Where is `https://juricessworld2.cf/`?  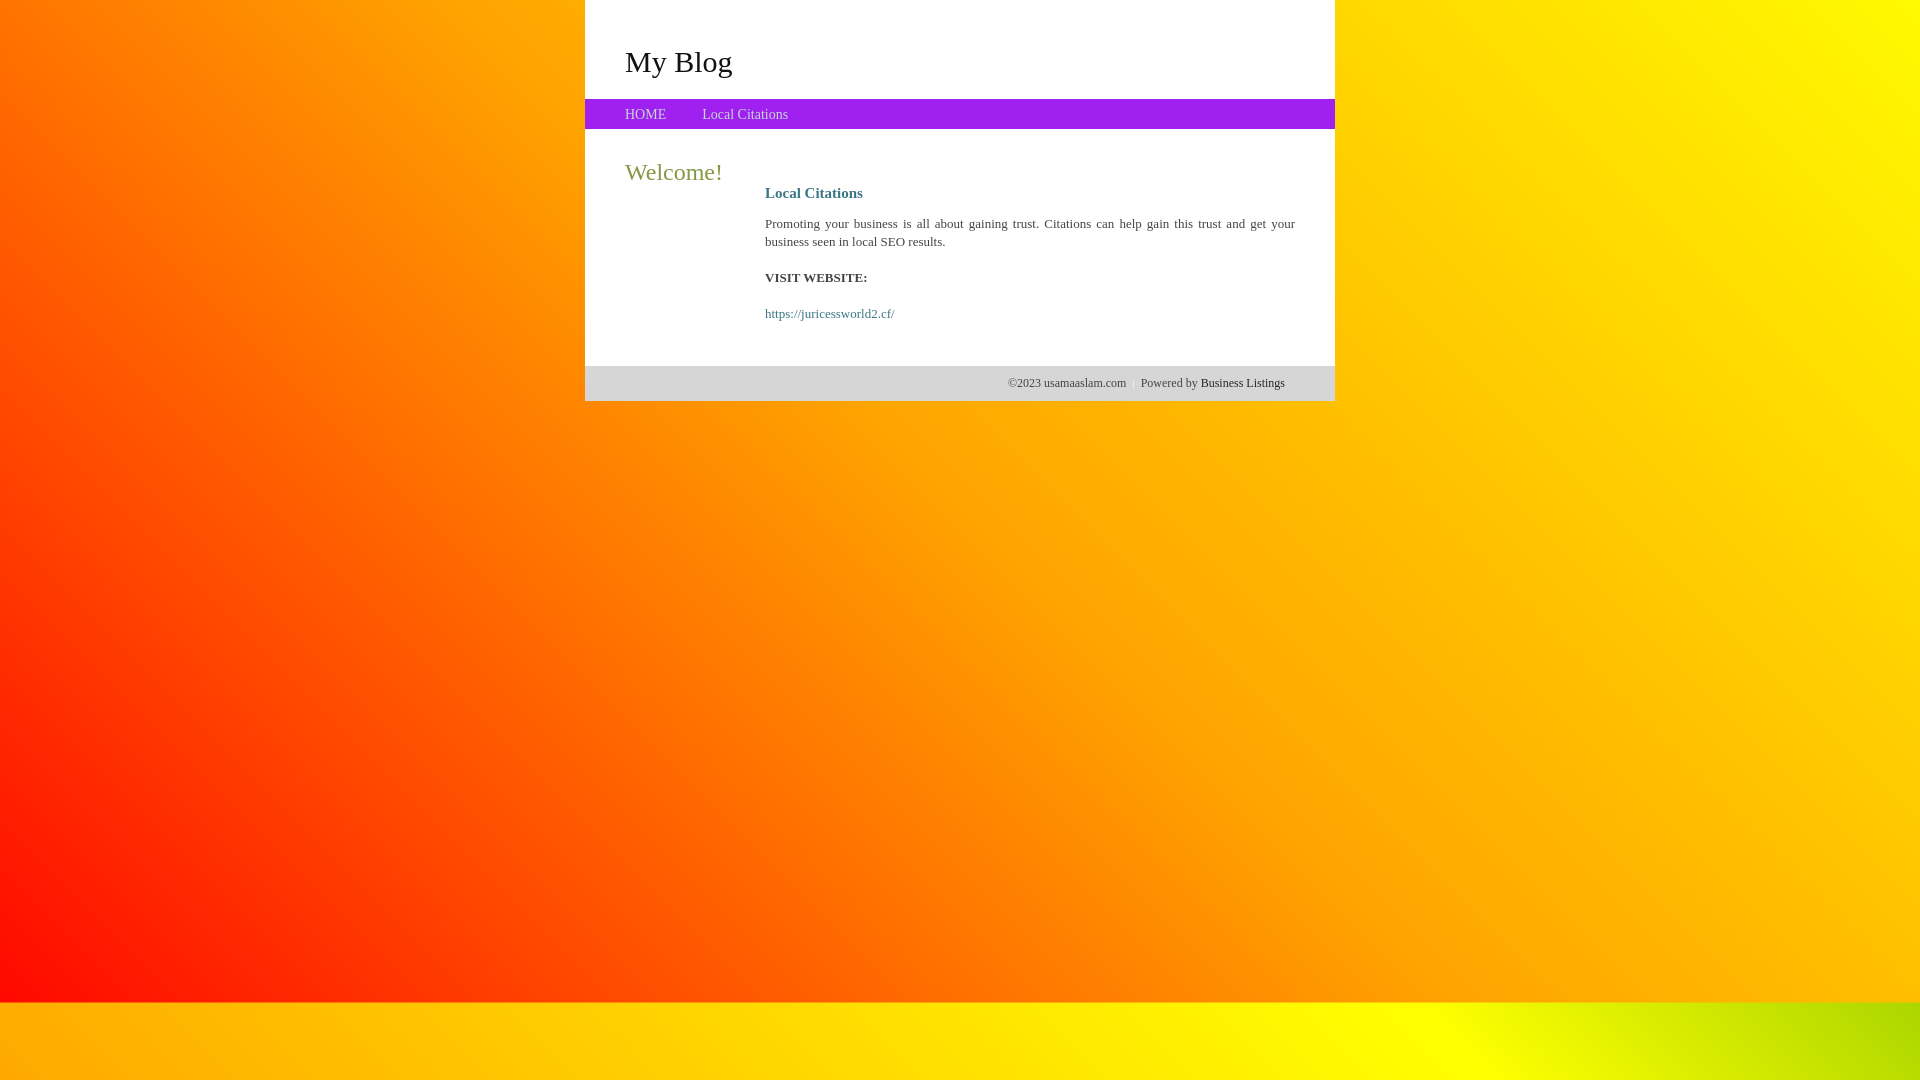
https://juricessworld2.cf/ is located at coordinates (830, 314).